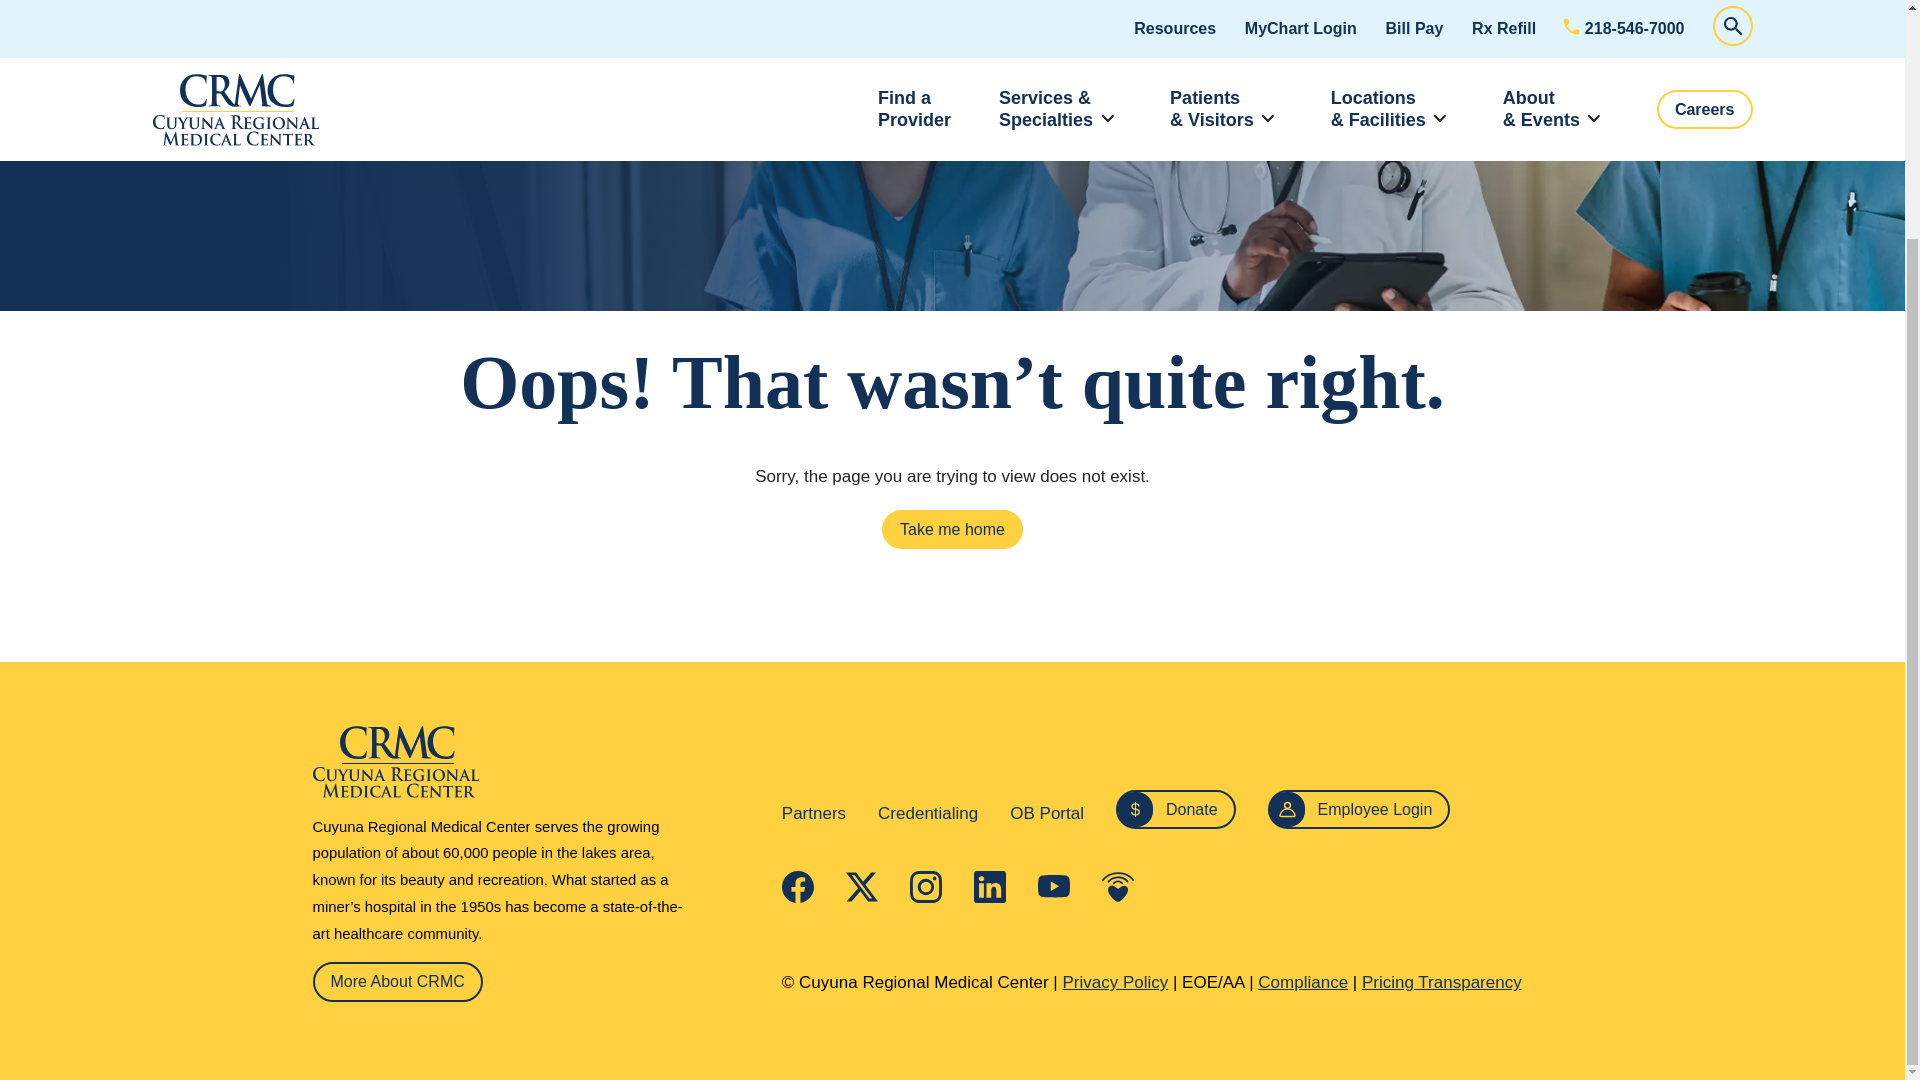 The height and width of the screenshot is (1080, 1920). I want to click on YouTube, so click(1054, 886).